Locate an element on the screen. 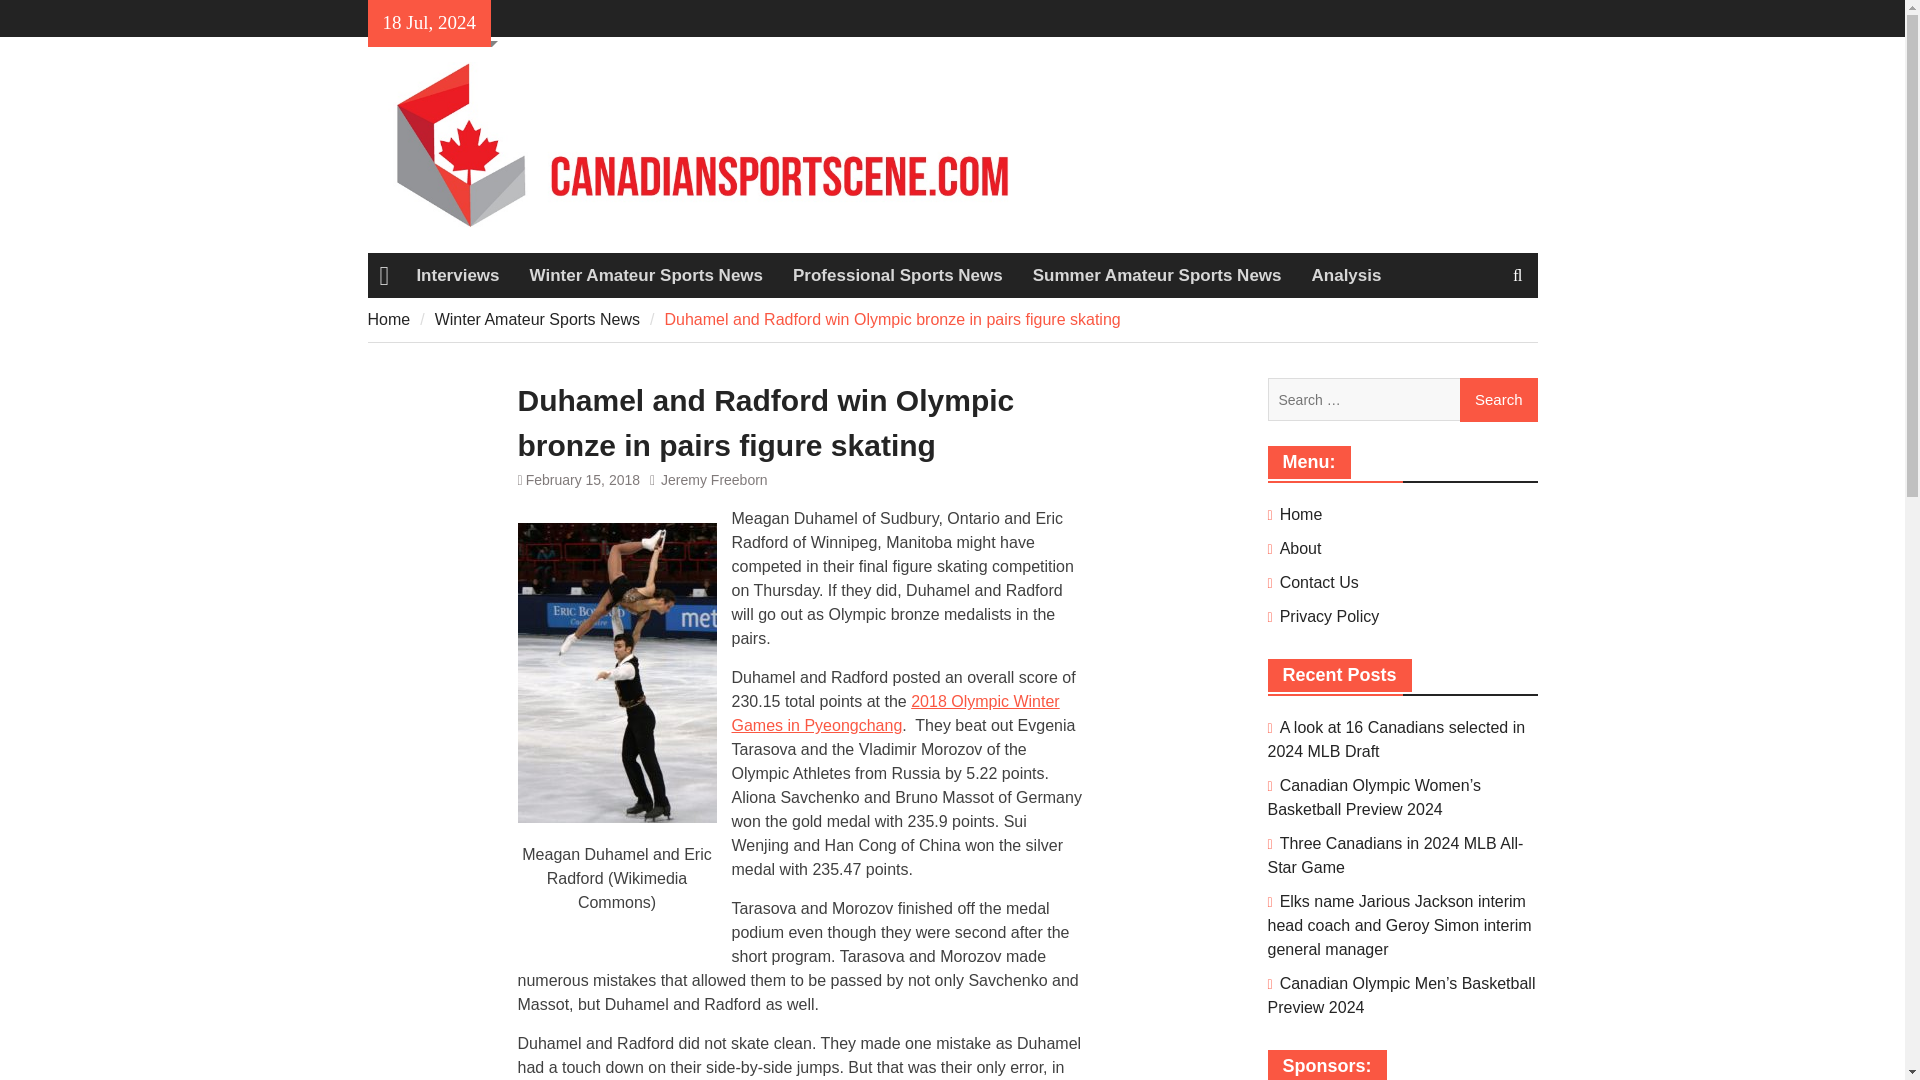 Image resolution: width=1920 pixels, height=1080 pixels. Analysis is located at coordinates (1347, 276).